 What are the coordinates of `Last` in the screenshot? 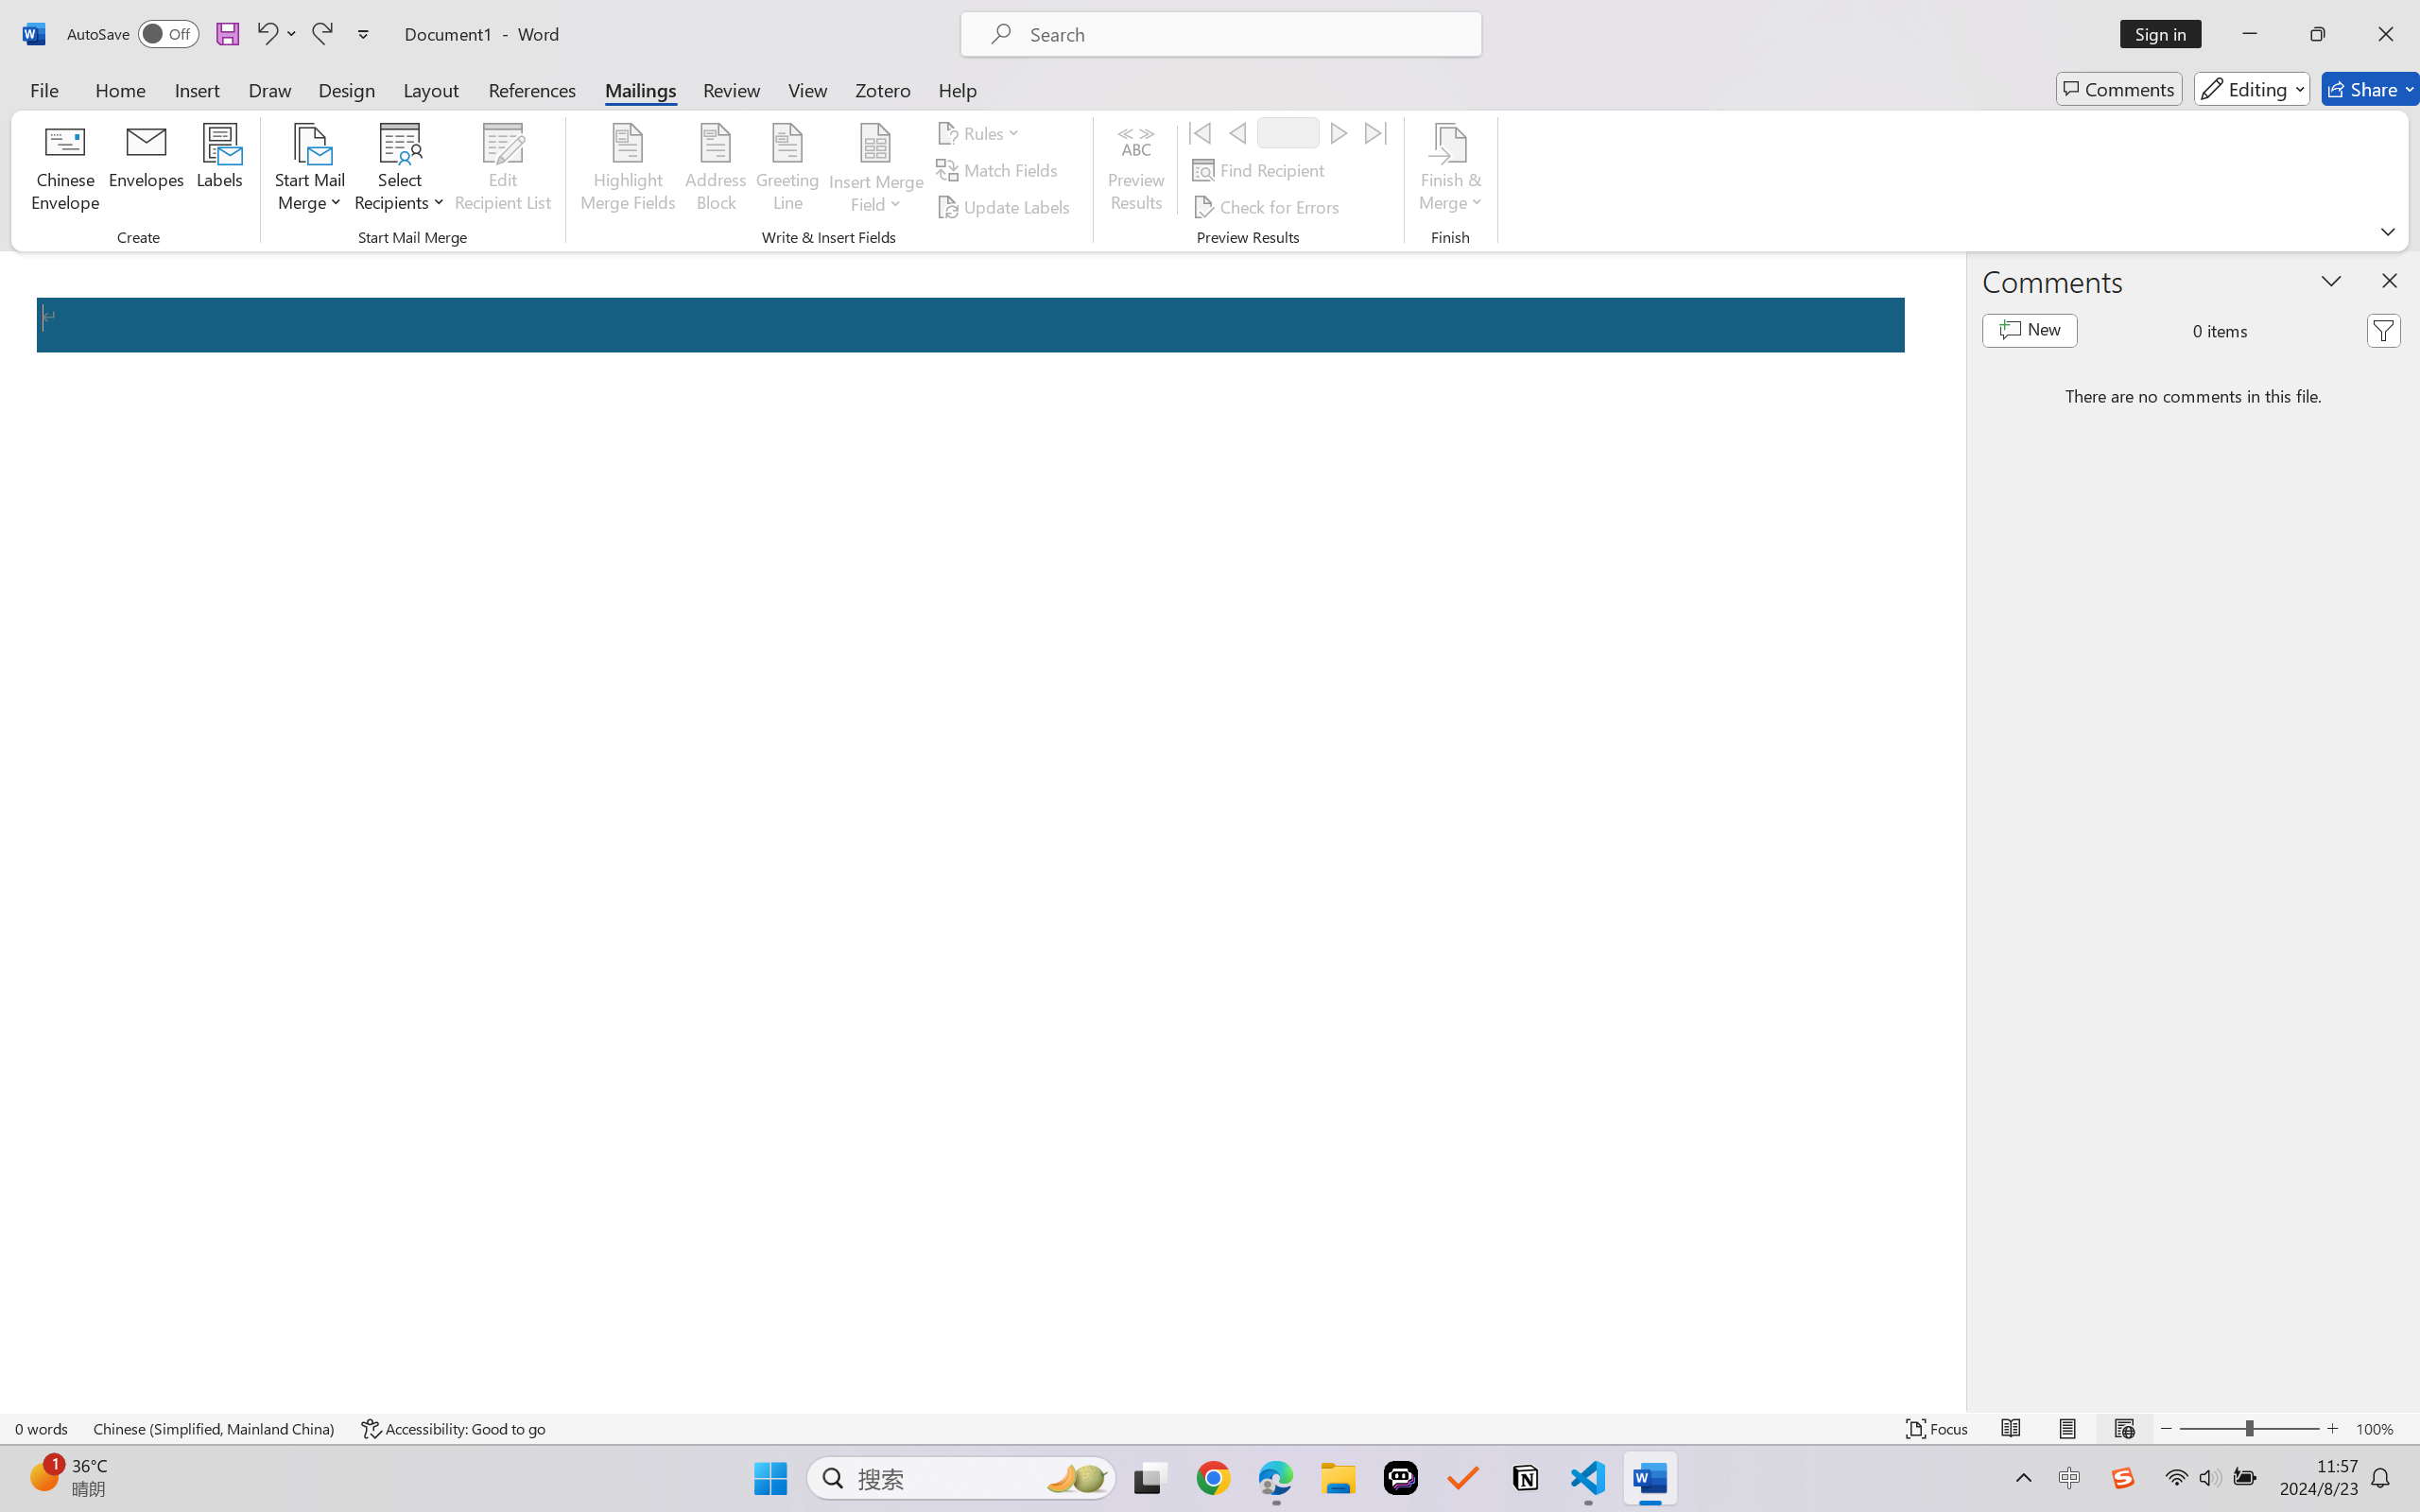 It's located at (1376, 132).